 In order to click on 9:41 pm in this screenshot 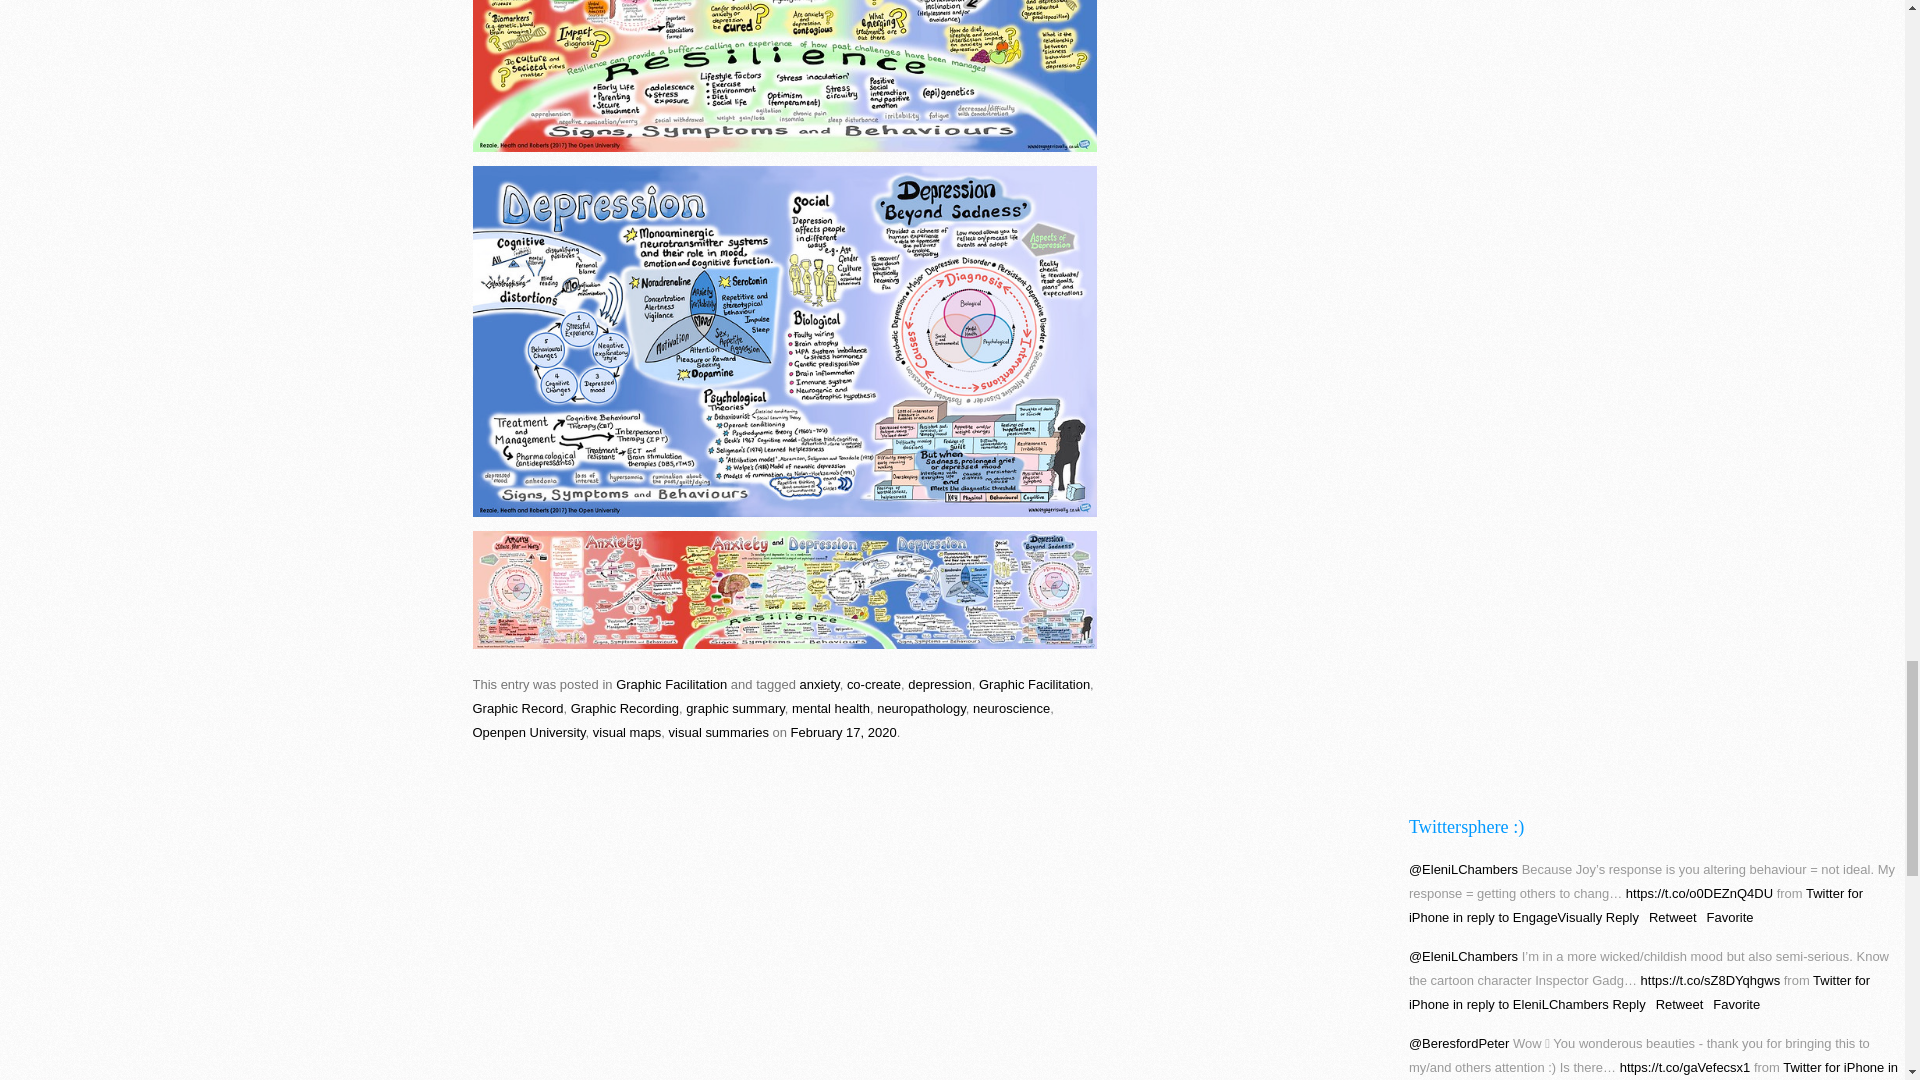, I will do `click(844, 732)`.